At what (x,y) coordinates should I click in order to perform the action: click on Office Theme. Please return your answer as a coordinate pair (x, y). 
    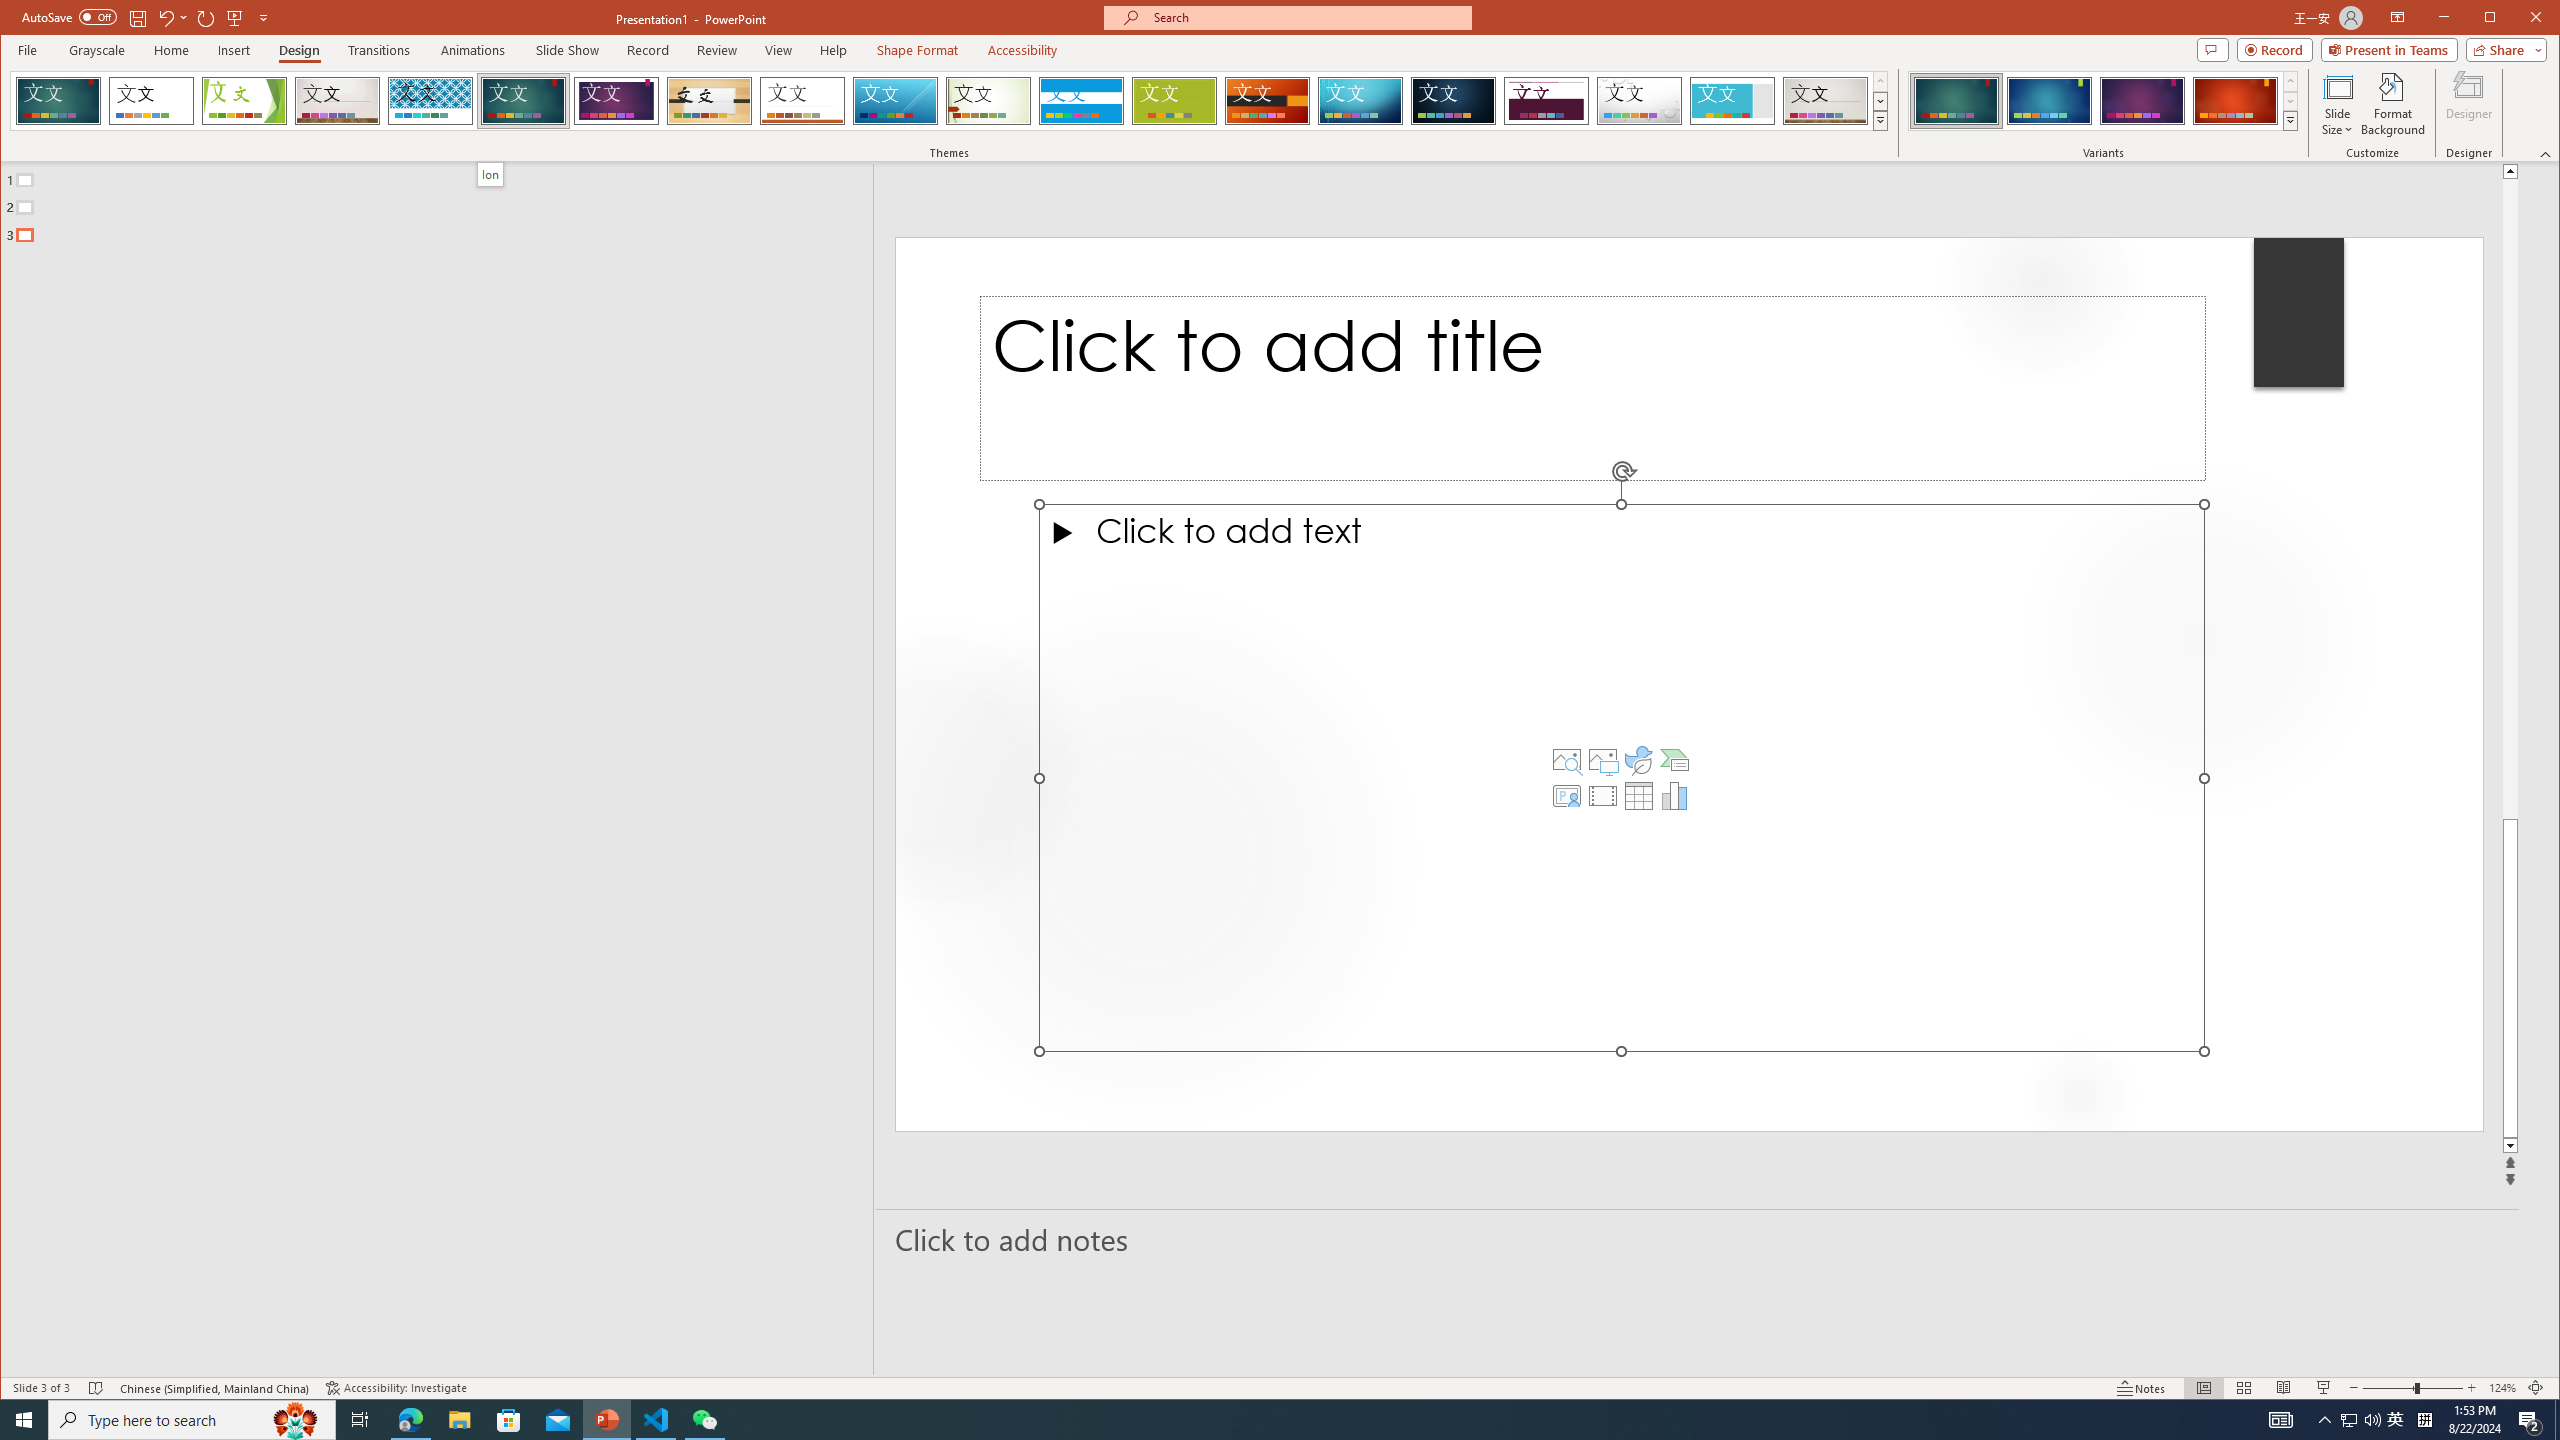
    Looking at the image, I should click on (150, 101).